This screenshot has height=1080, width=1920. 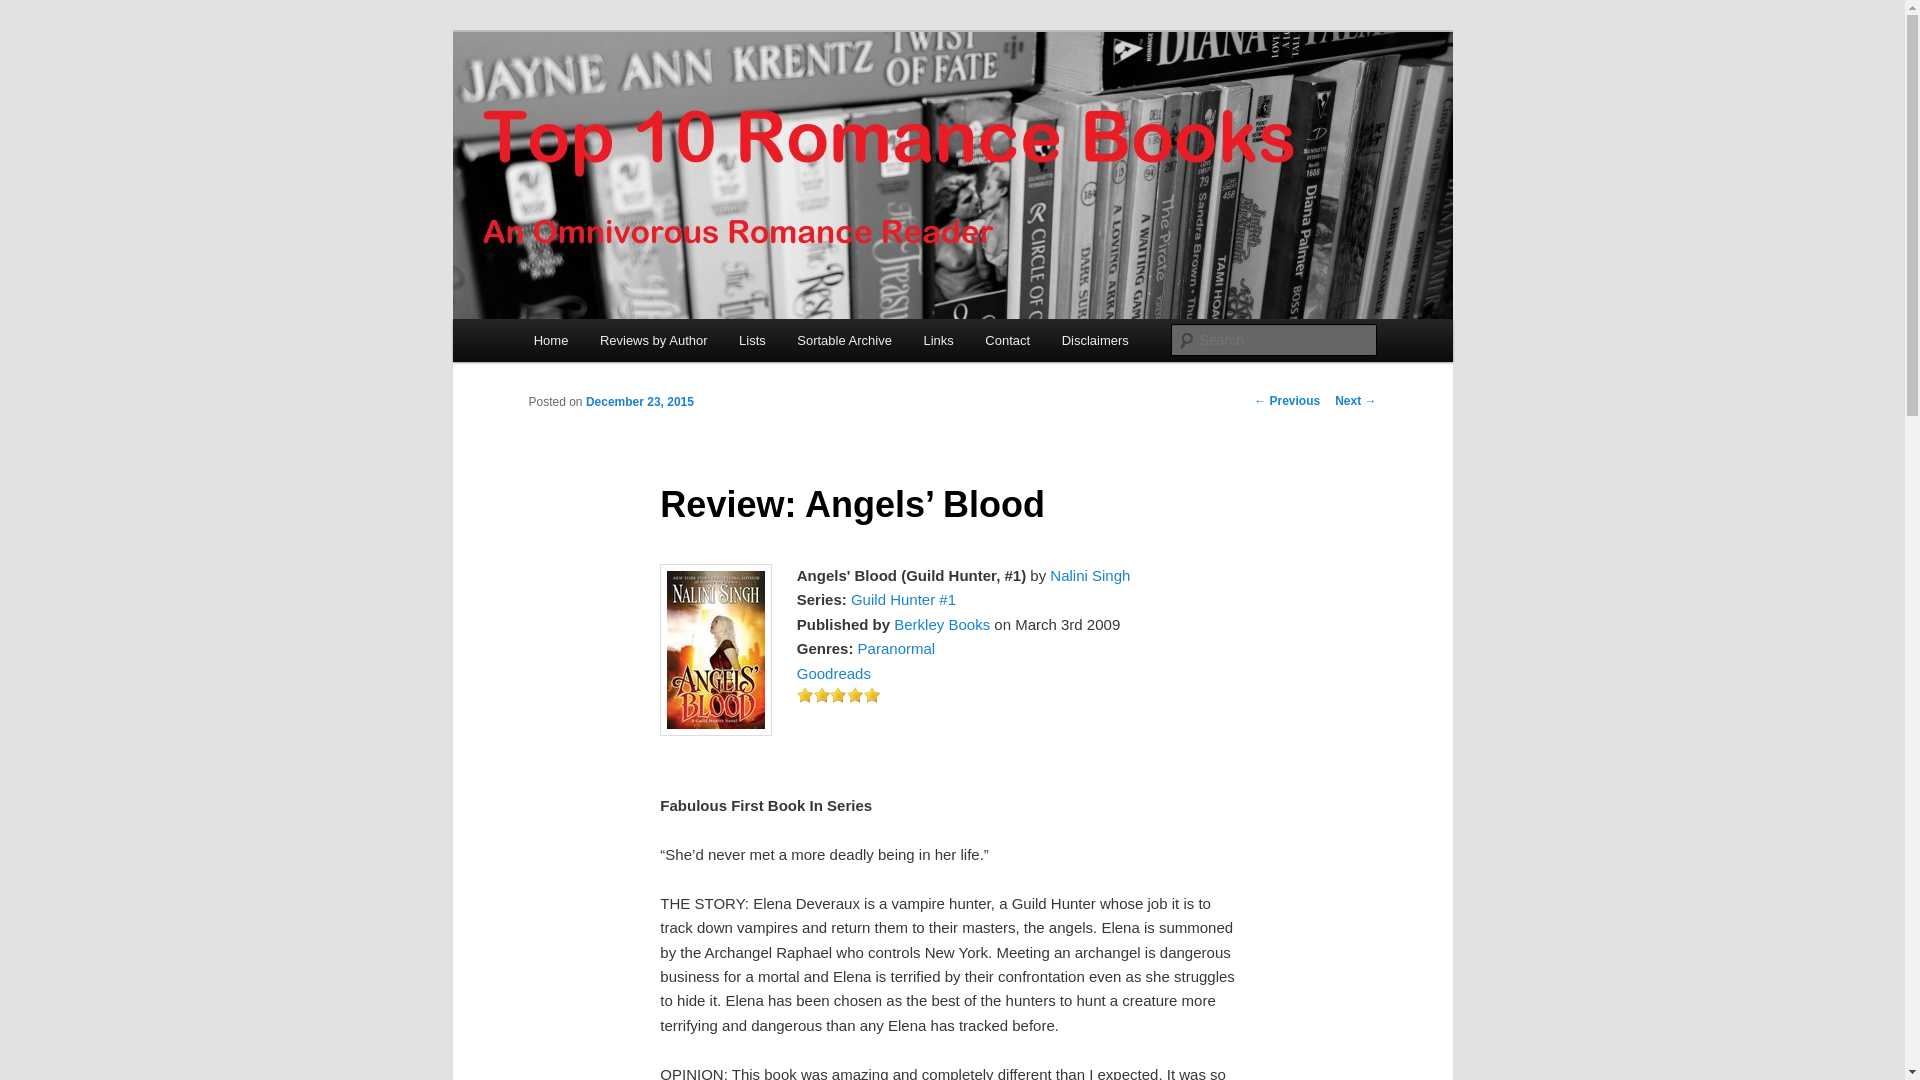 I want to click on Goodreads, so click(x=834, y=672).